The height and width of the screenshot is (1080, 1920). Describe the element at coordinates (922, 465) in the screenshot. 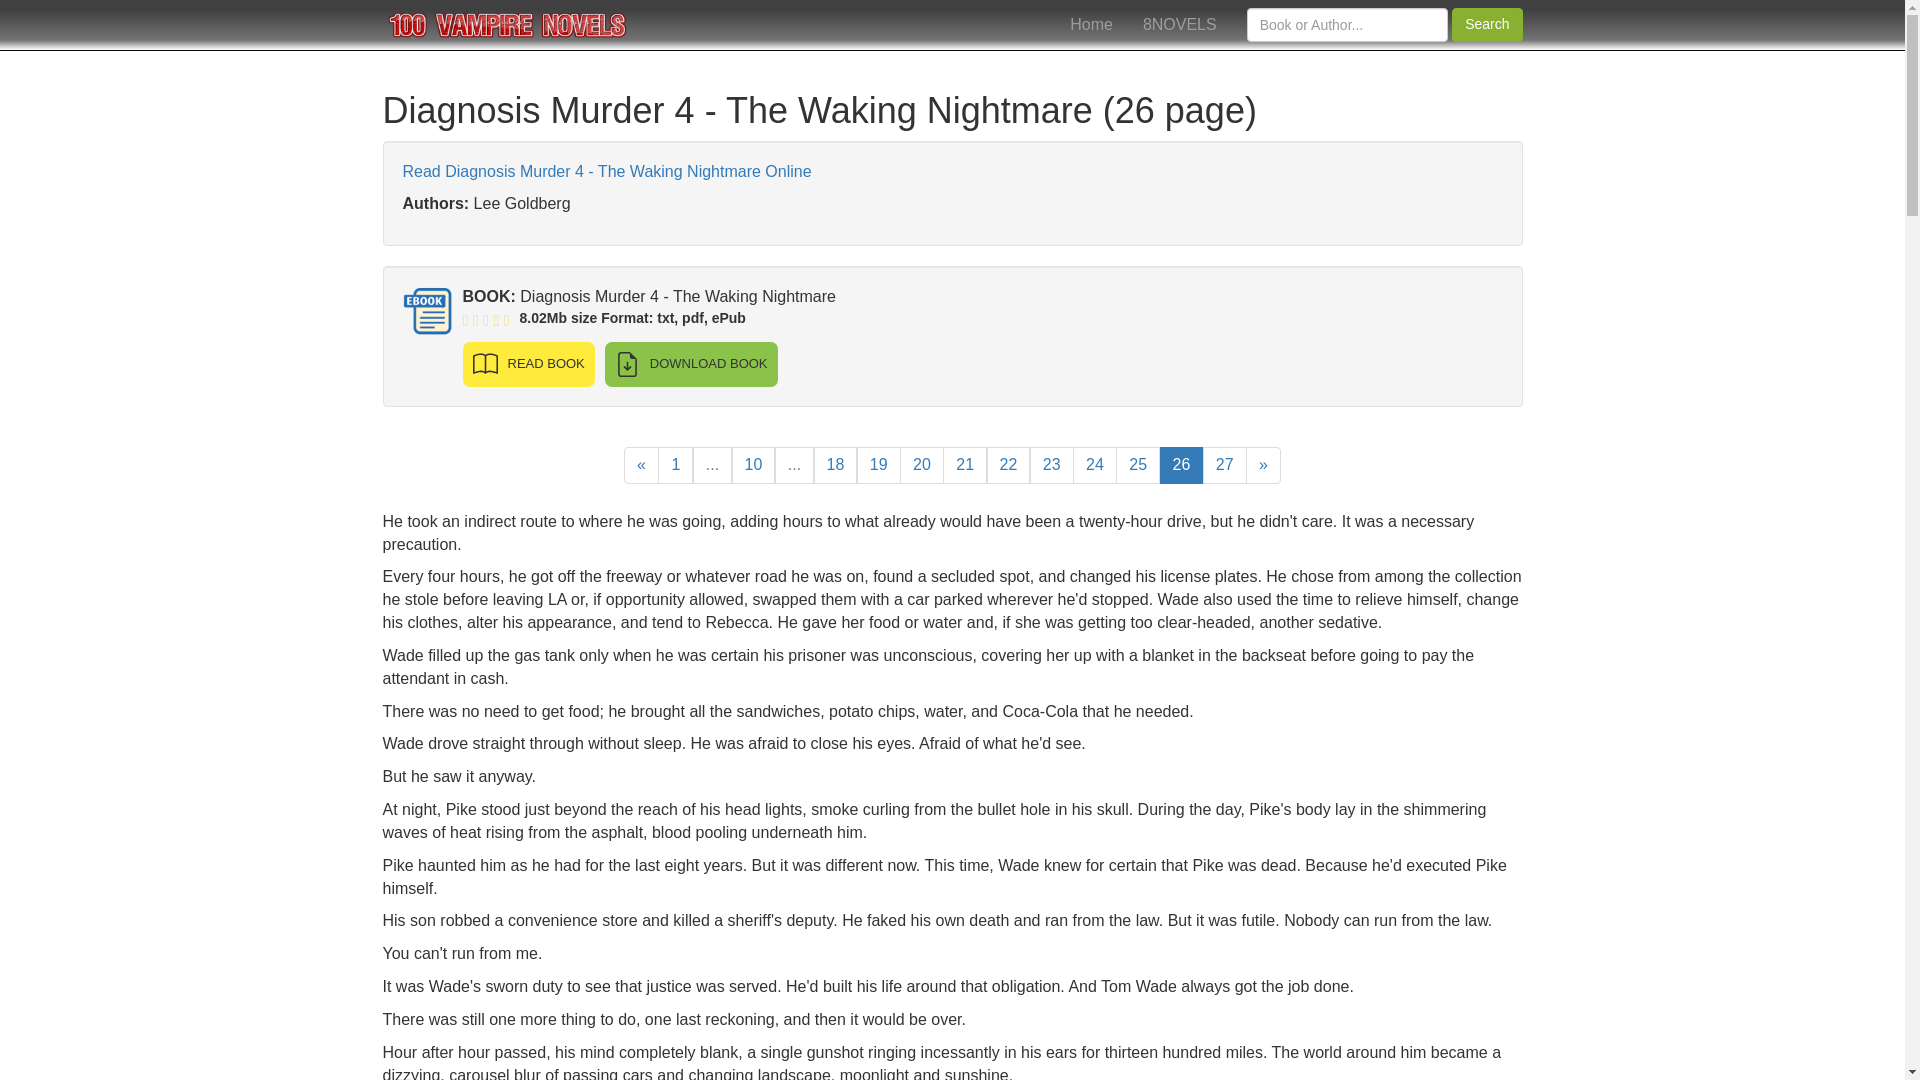

I see `20` at that location.